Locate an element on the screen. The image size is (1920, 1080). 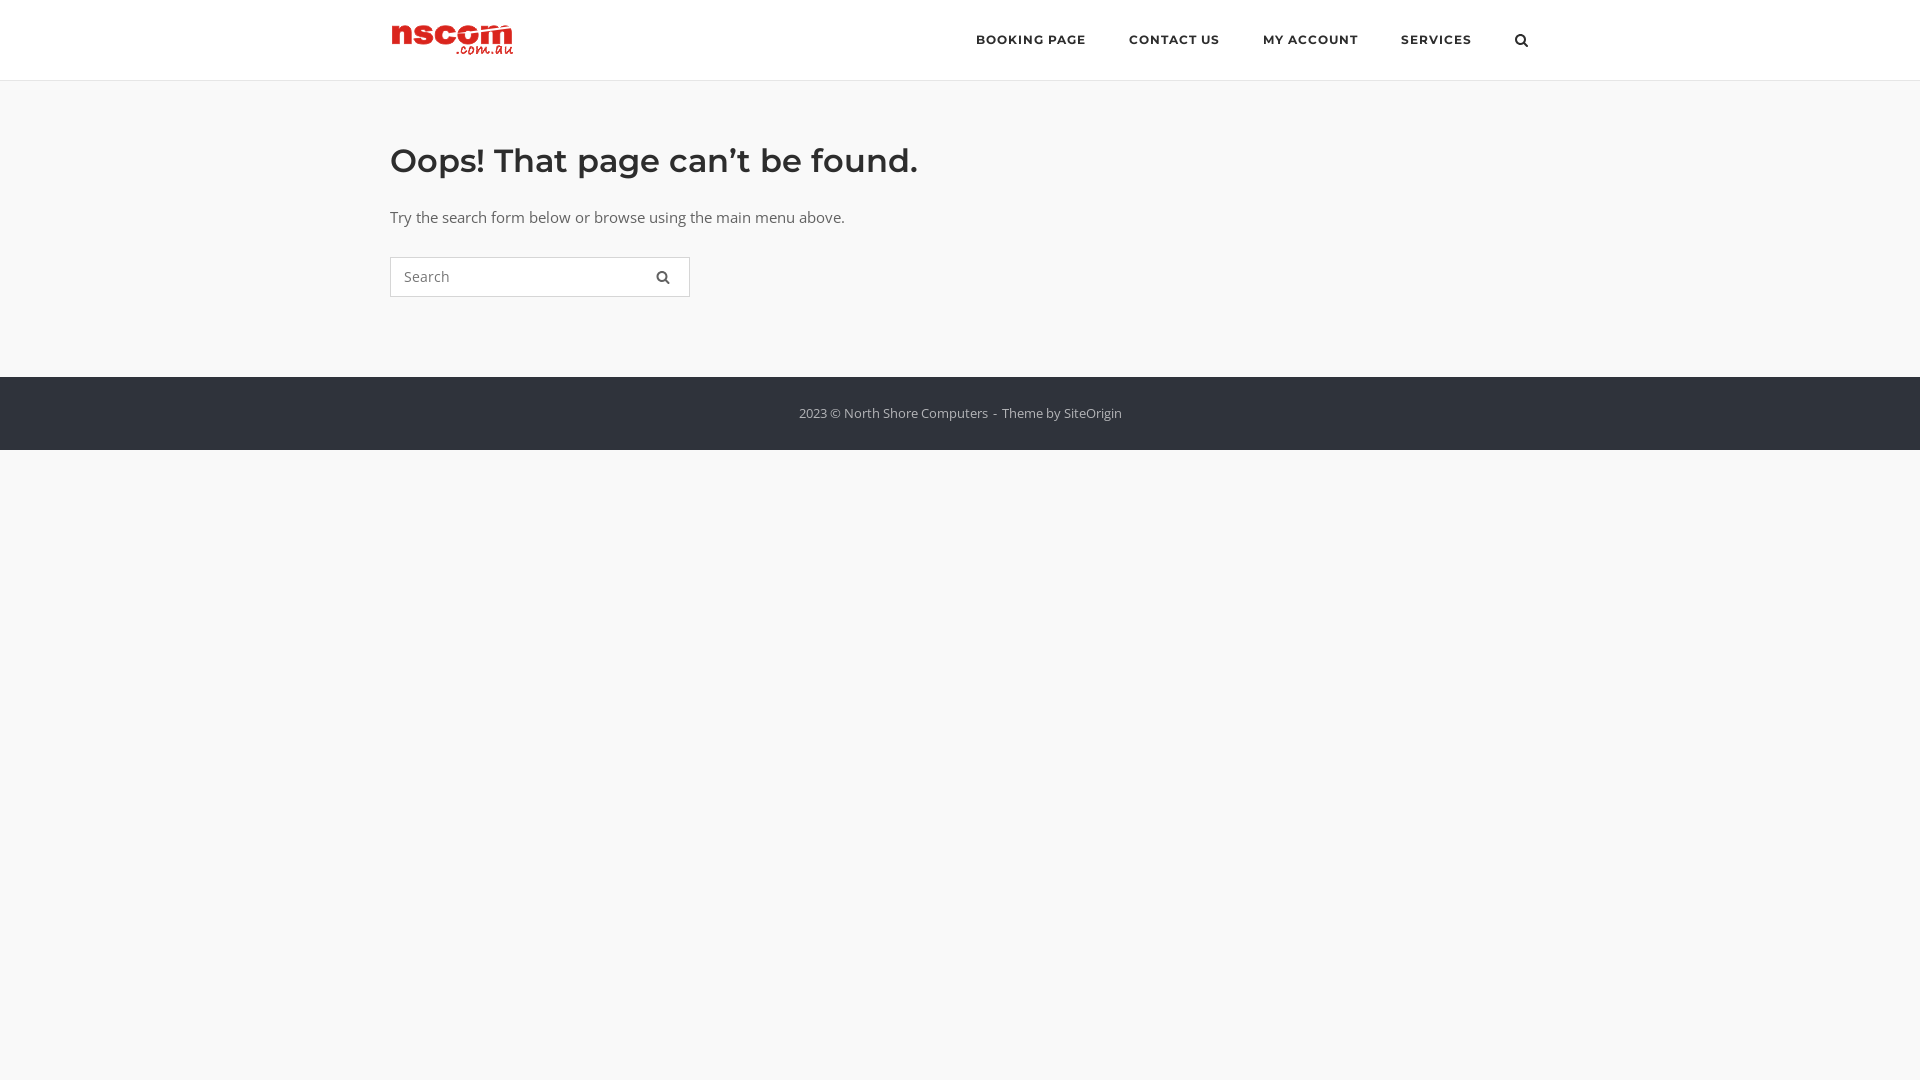
MY ACCOUNT is located at coordinates (1310, 43).